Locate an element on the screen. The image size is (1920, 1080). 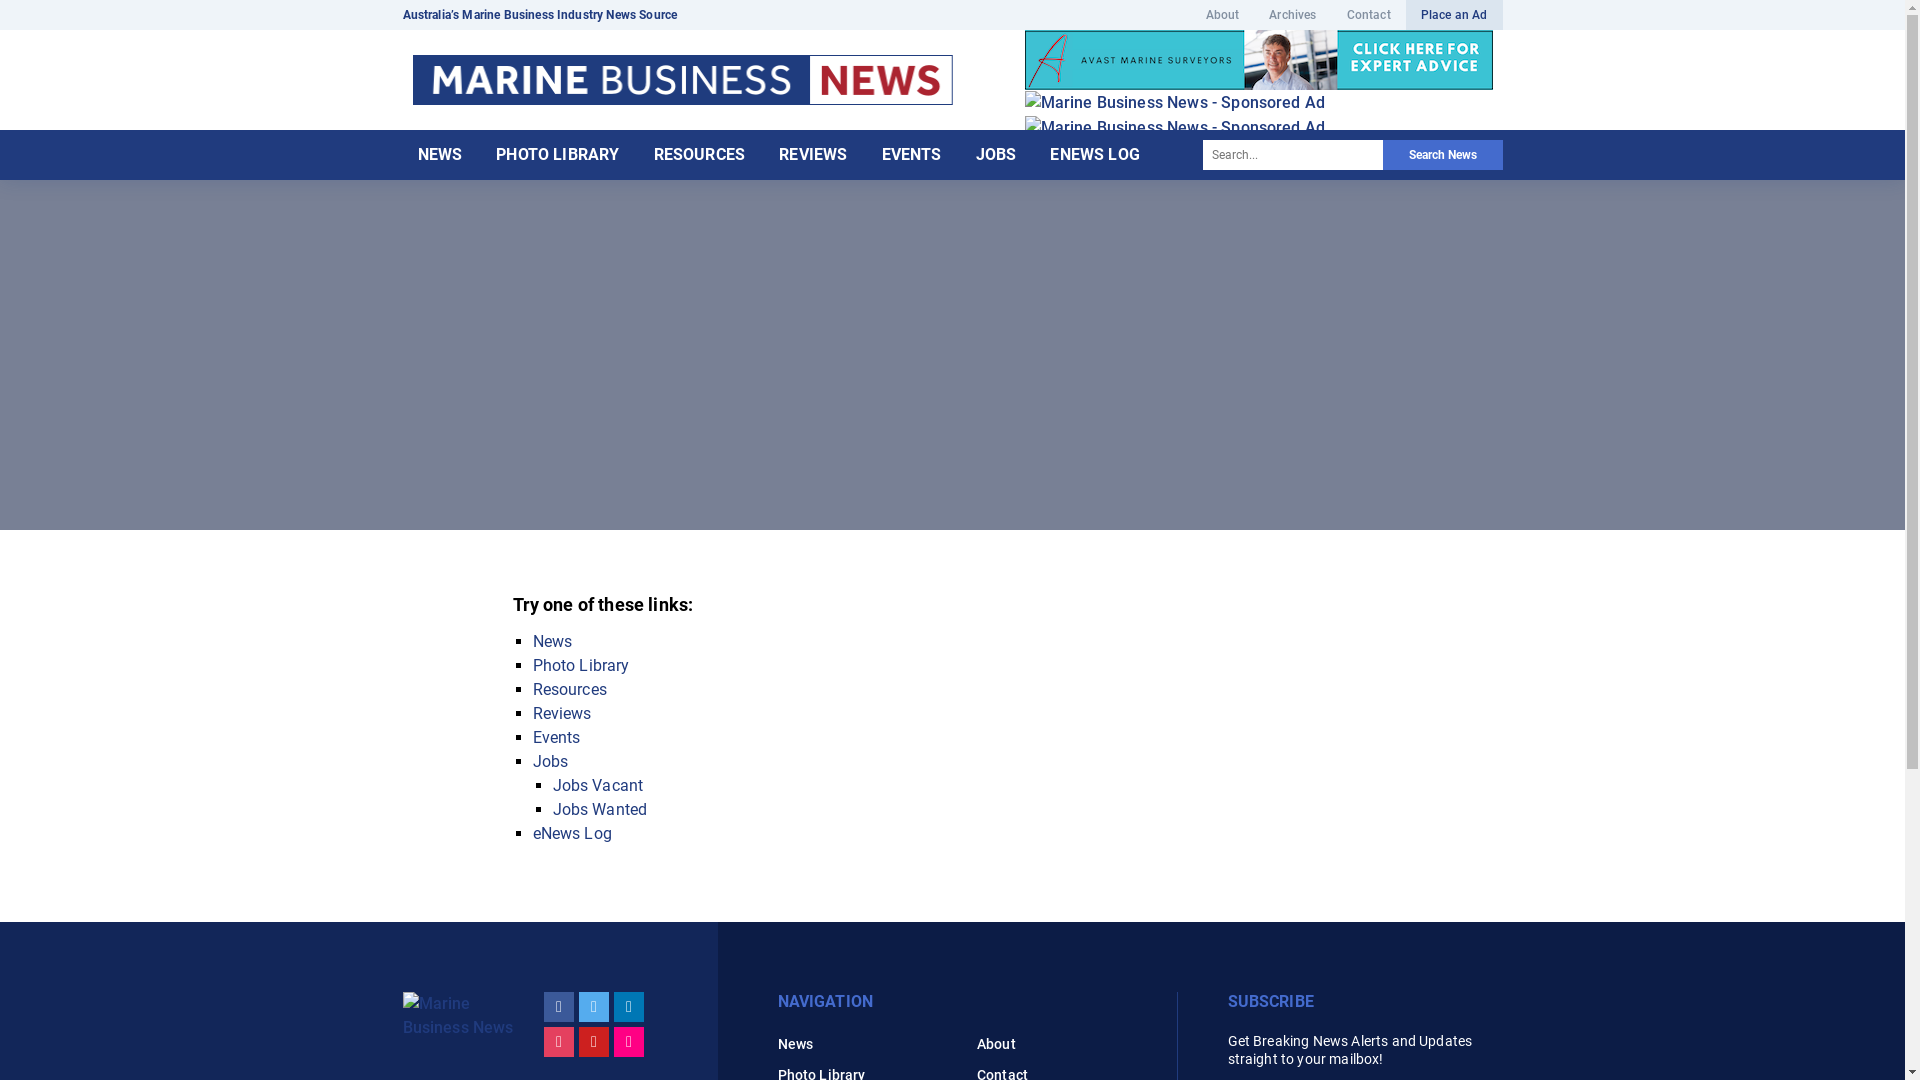
eNews Log is located at coordinates (572, 834).